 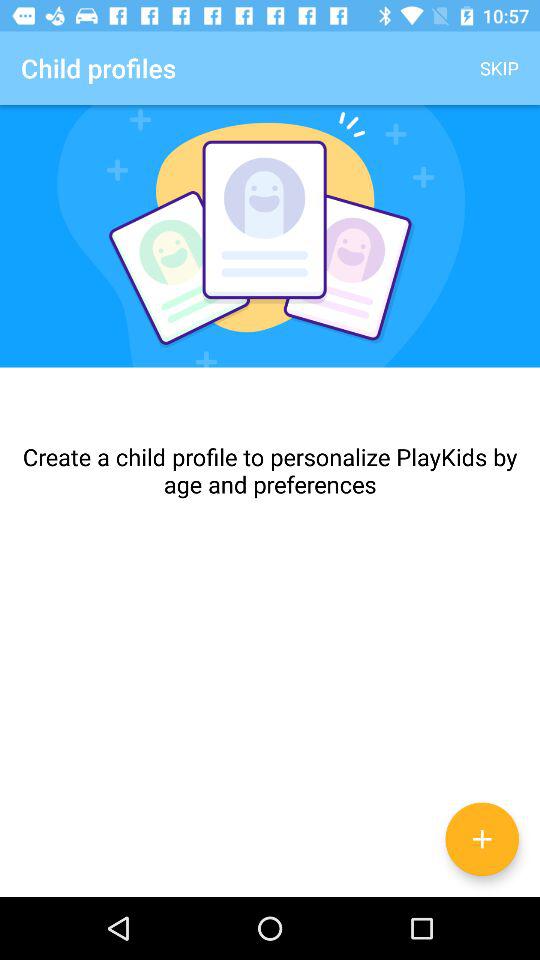 I want to click on turn off icon next to the child profiles, so click(x=500, y=68).